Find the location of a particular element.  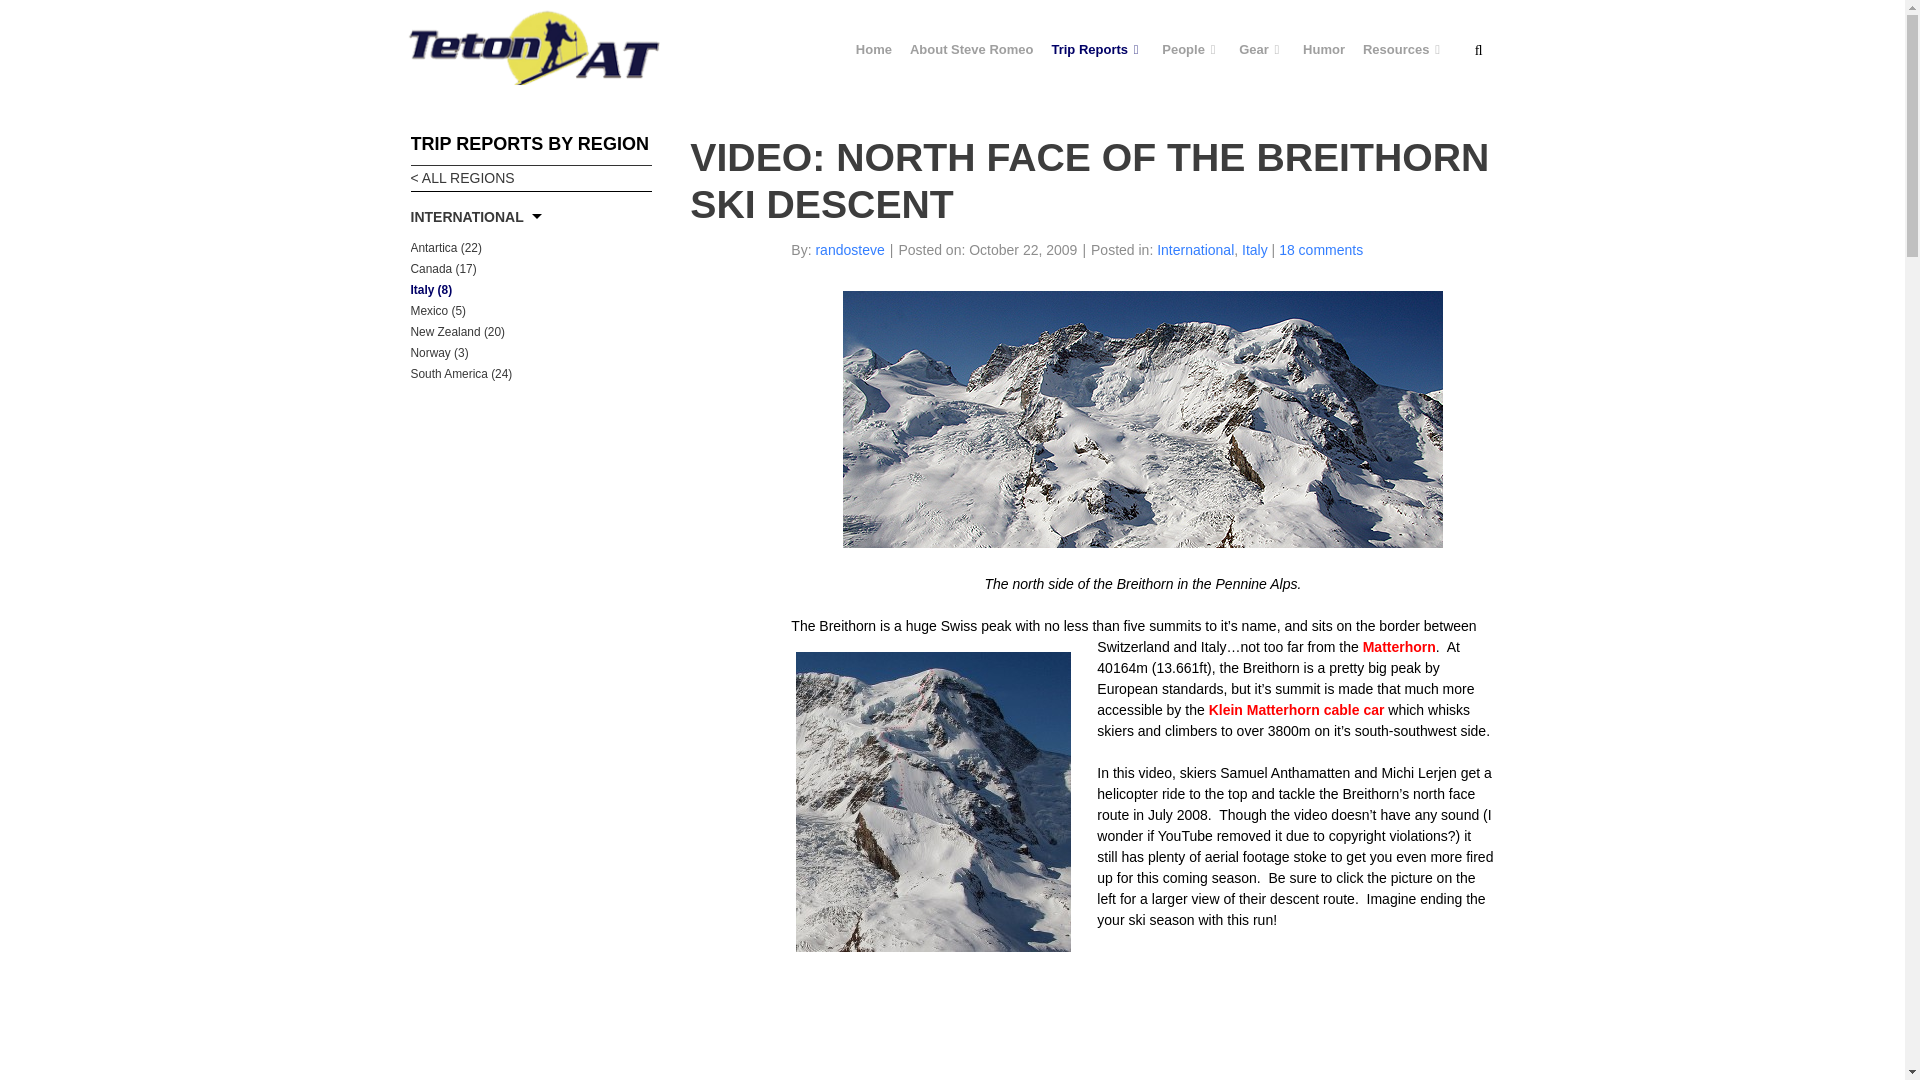

The Matterhorn on Wikipedia is located at coordinates (1400, 646).